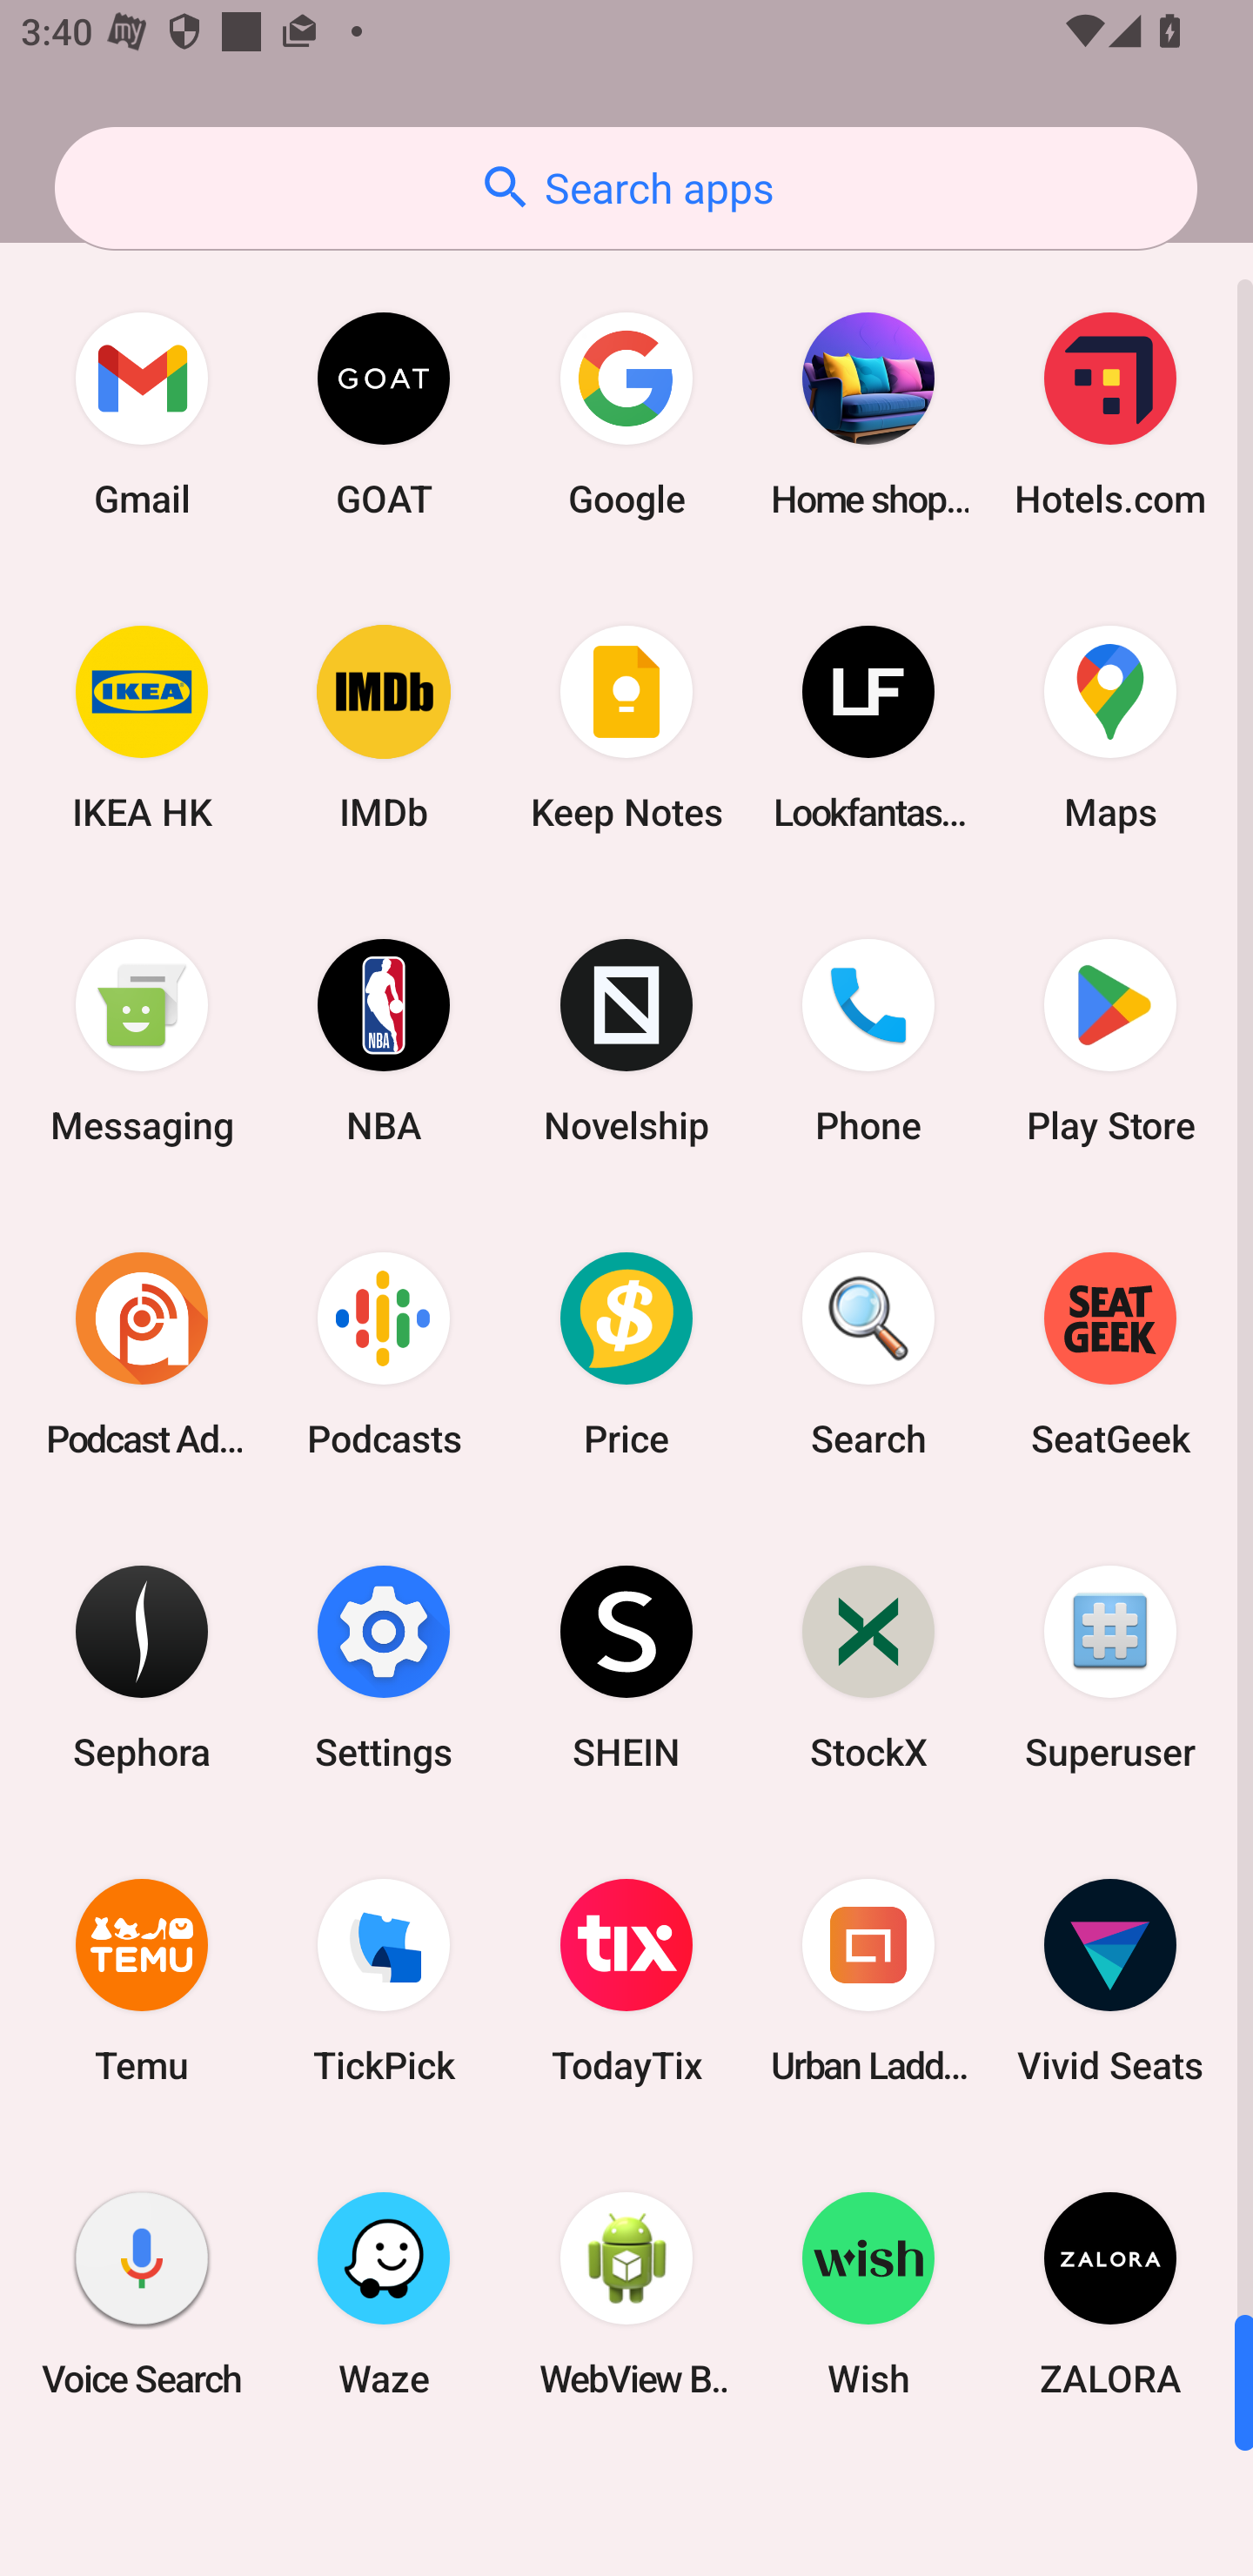  What do you see at coordinates (142, 2293) in the screenshot?
I see `Voice Search` at bounding box center [142, 2293].